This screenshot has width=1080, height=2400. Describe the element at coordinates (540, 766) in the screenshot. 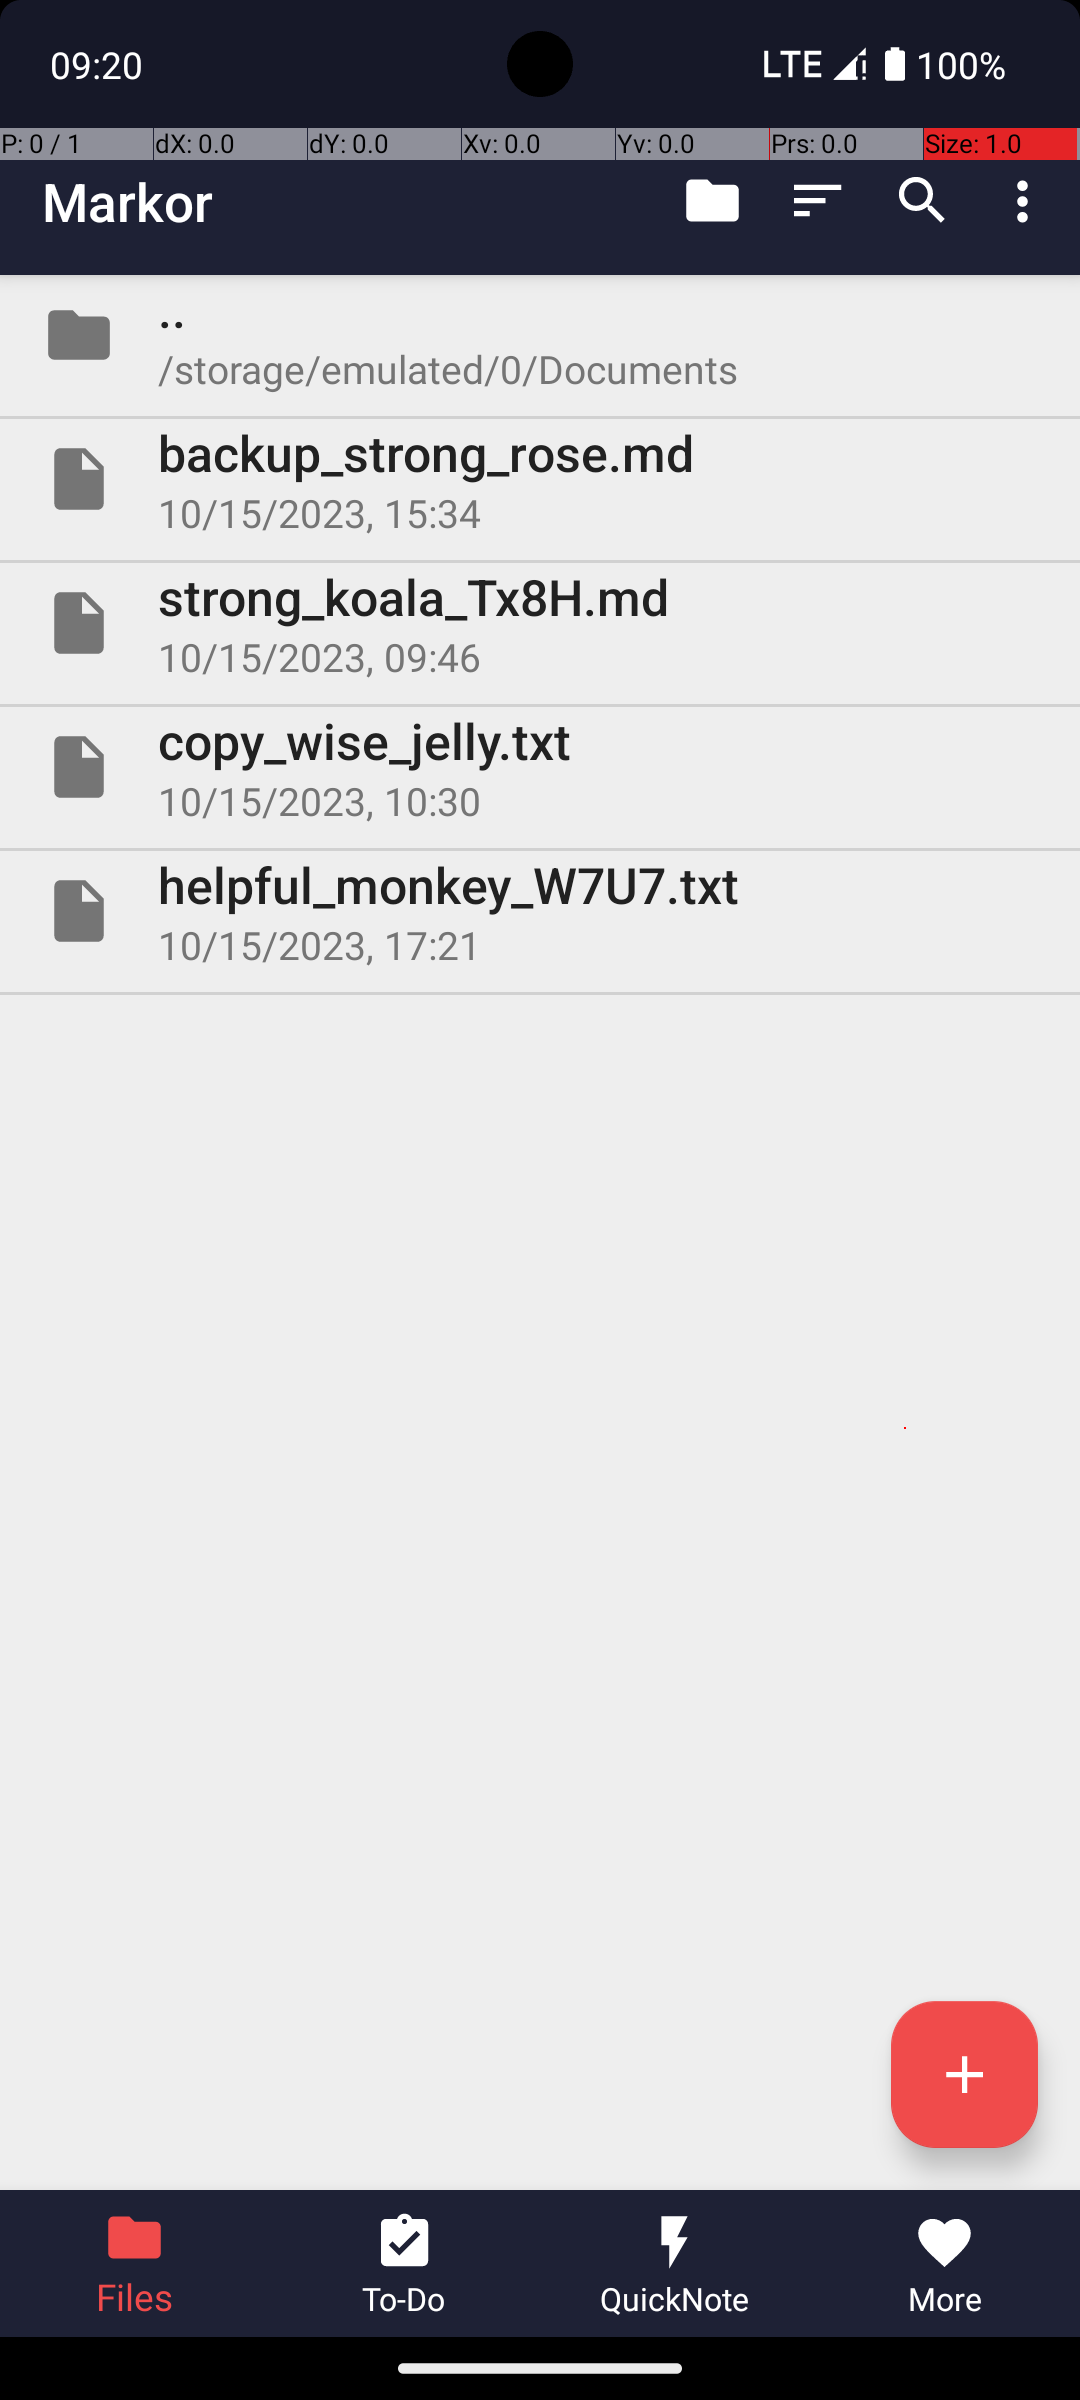

I see `File copy_wise_jelly.txt ` at that location.